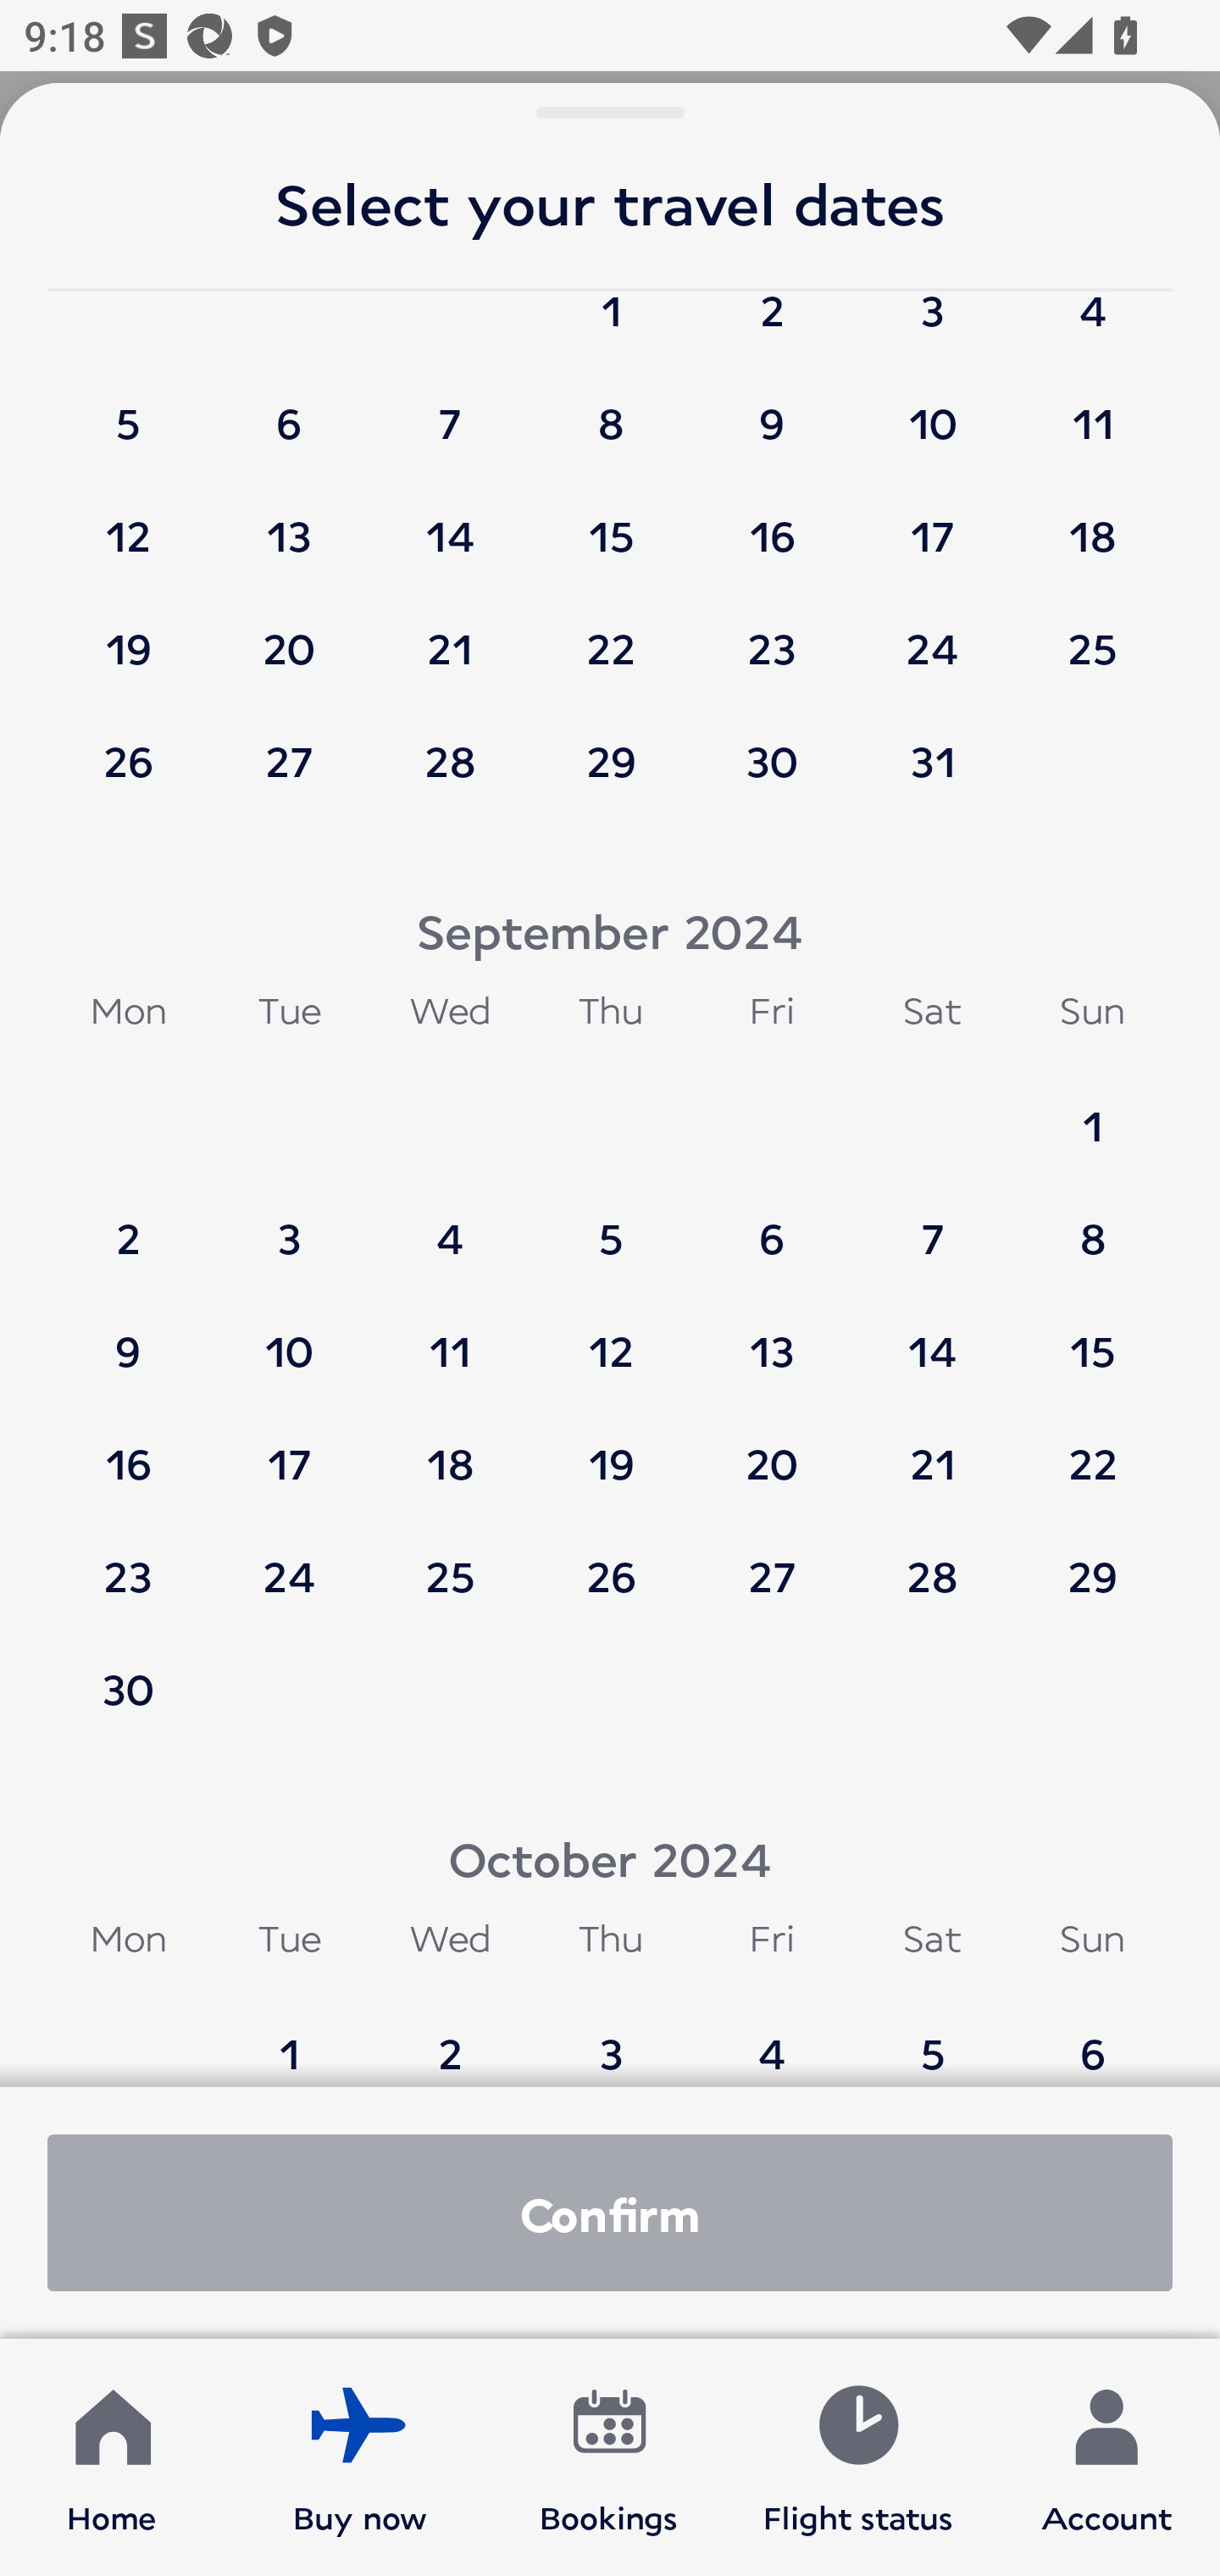 This screenshot has width=1220, height=2576. Describe the element at coordinates (772, 1335) in the screenshot. I see `13` at that location.